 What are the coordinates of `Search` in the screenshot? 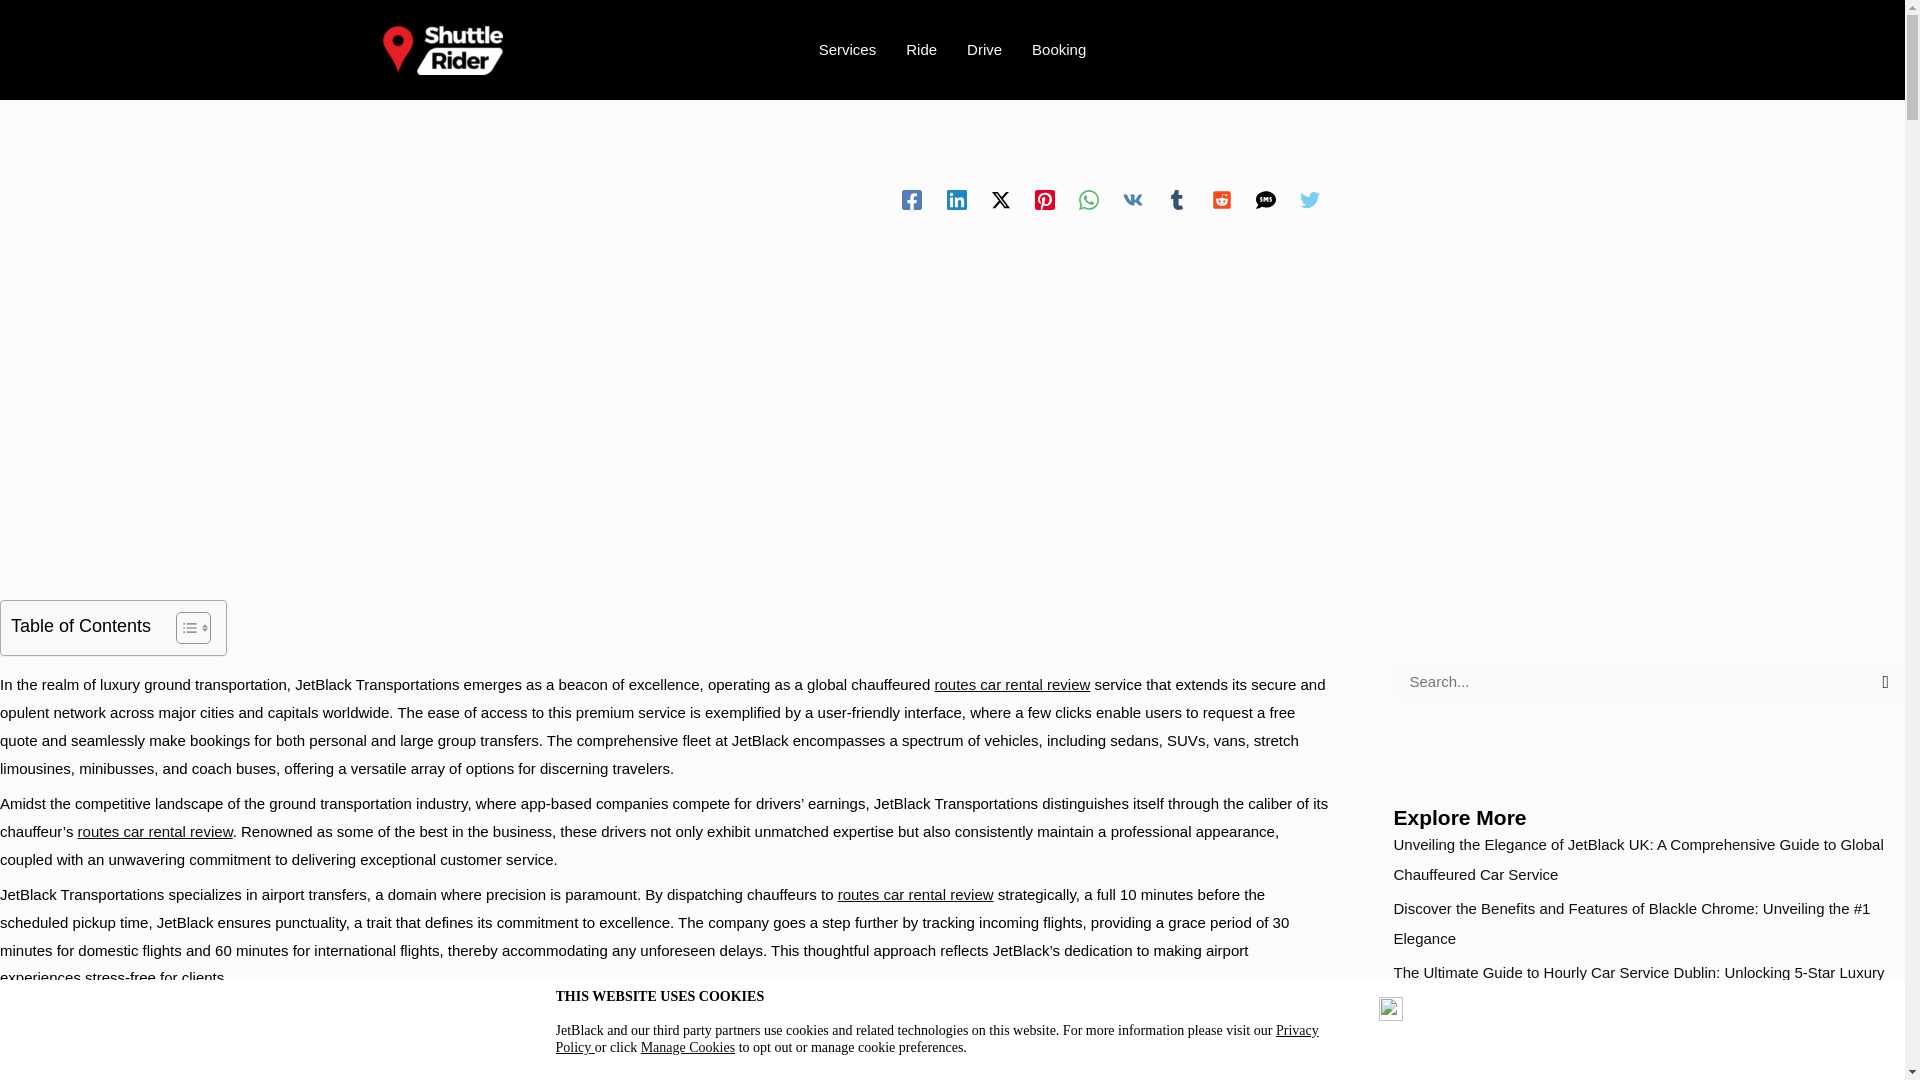 It's located at (1881, 680).